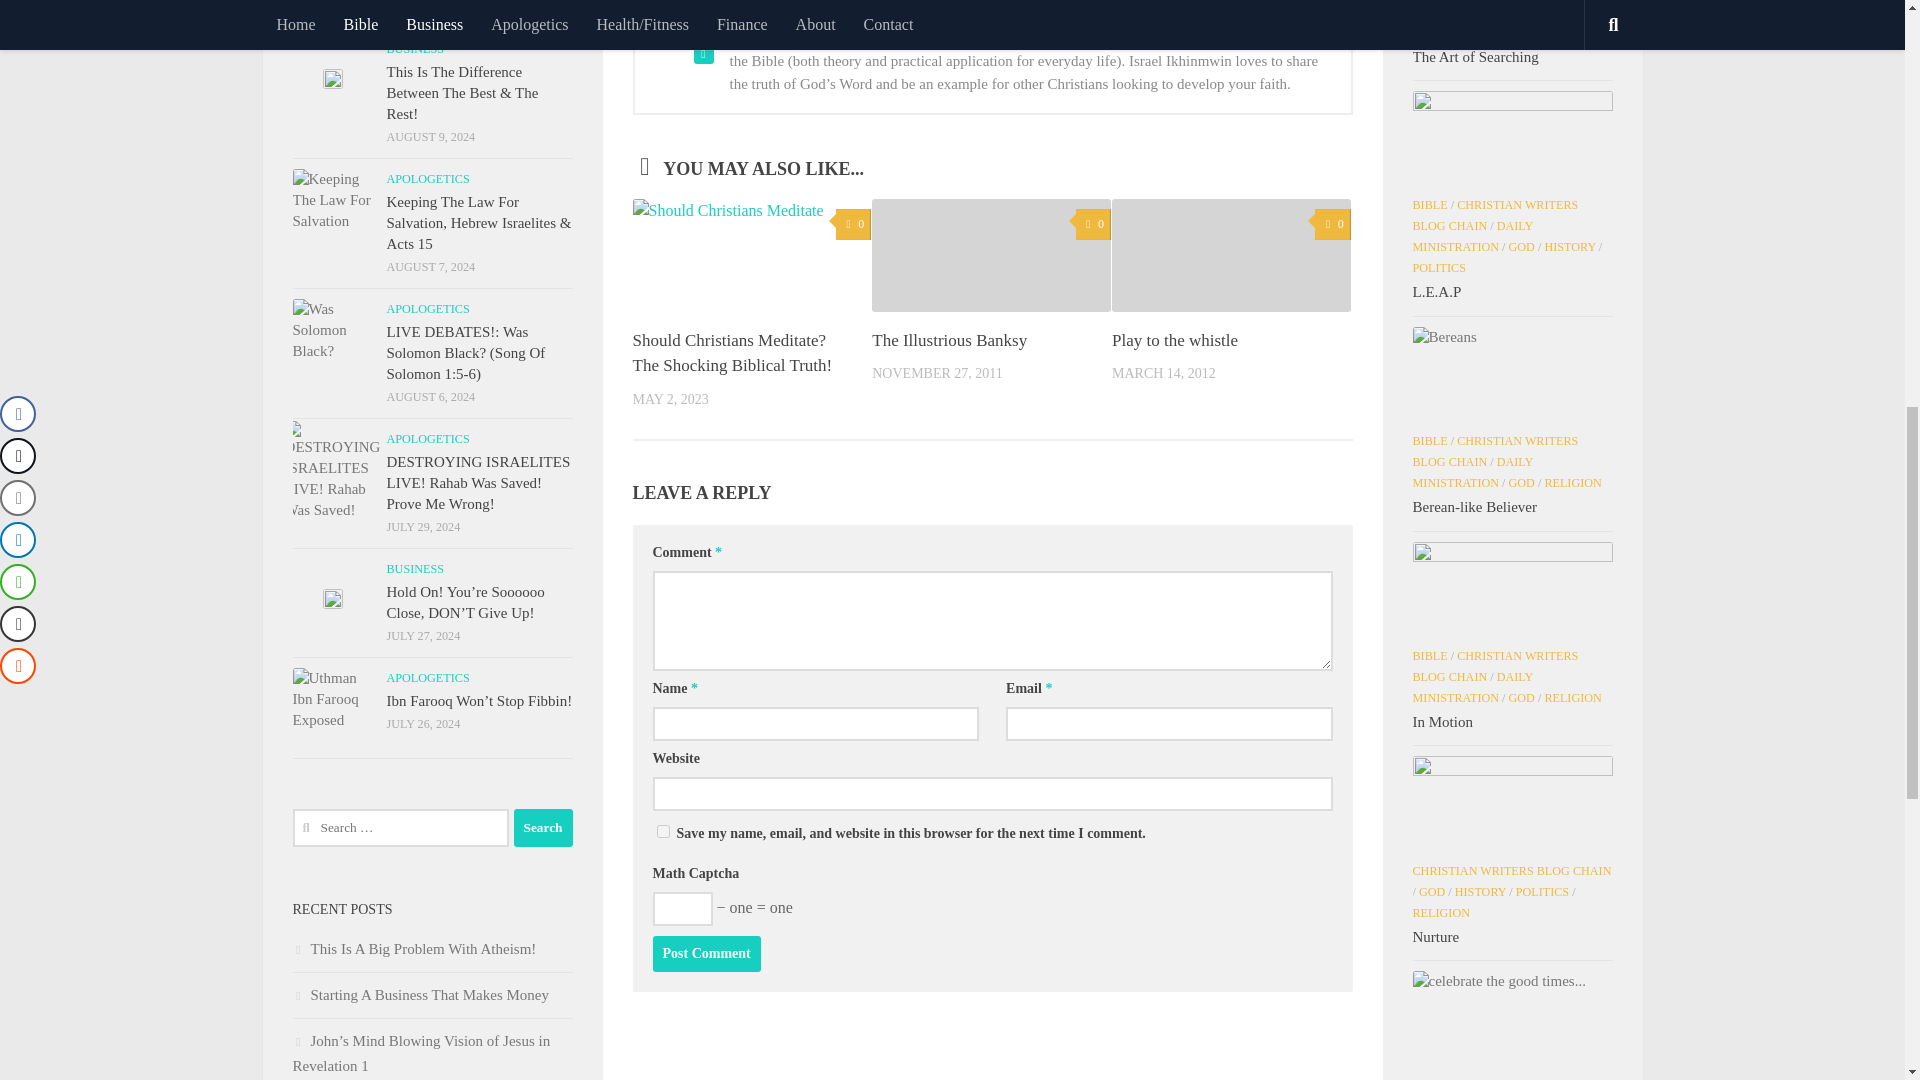 The height and width of the screenshot is (1080, 1920). Describe the element at coordinates (662, 832) in the screenshot. I see `yes` at that location.